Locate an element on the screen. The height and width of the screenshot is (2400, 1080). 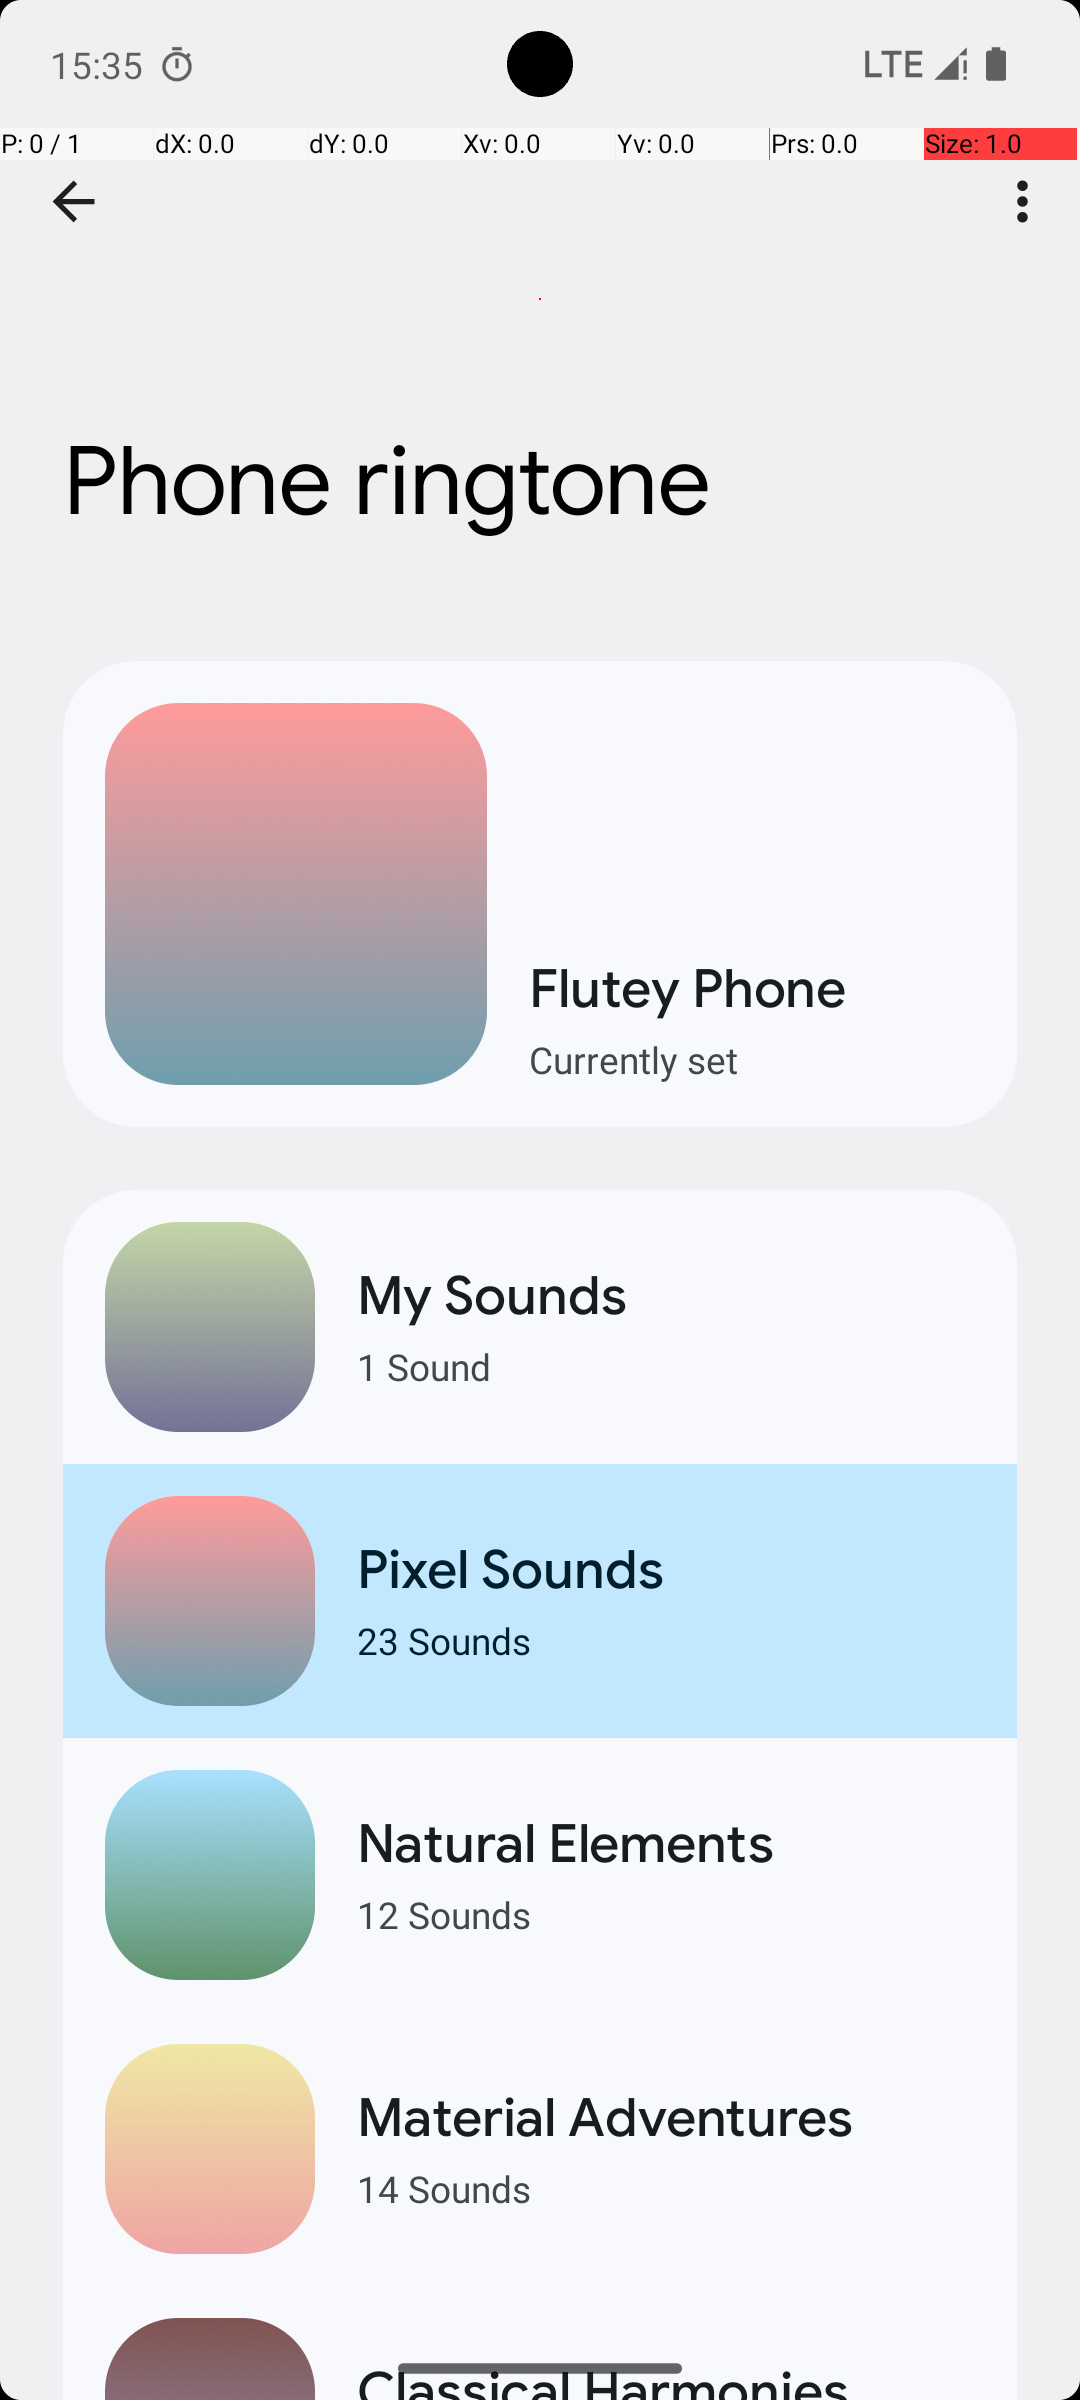
23 Sounds is located at coordinates (666, 1640).